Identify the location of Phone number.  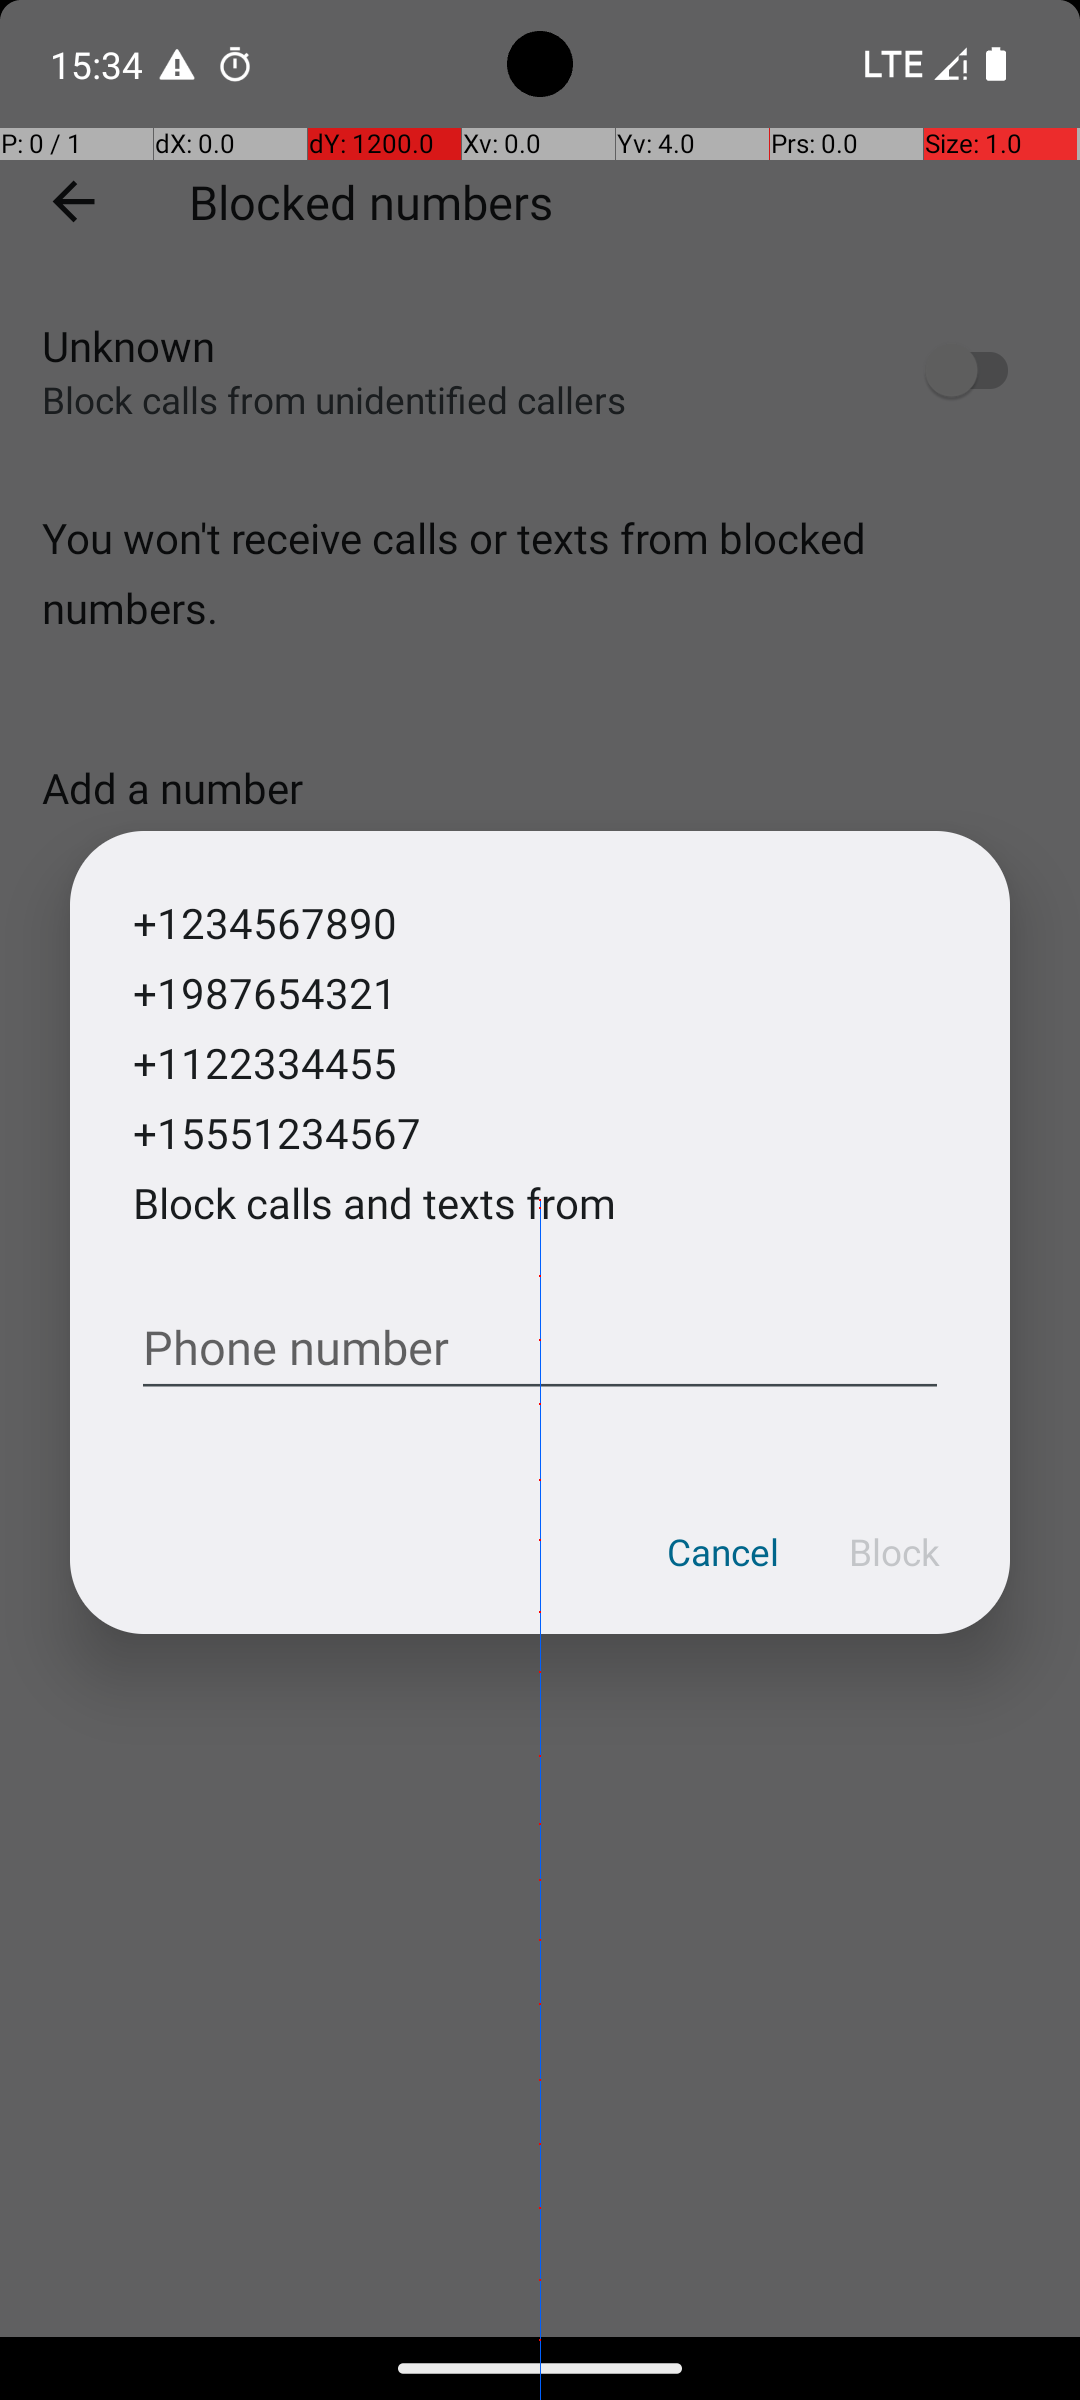
(540, 1340).